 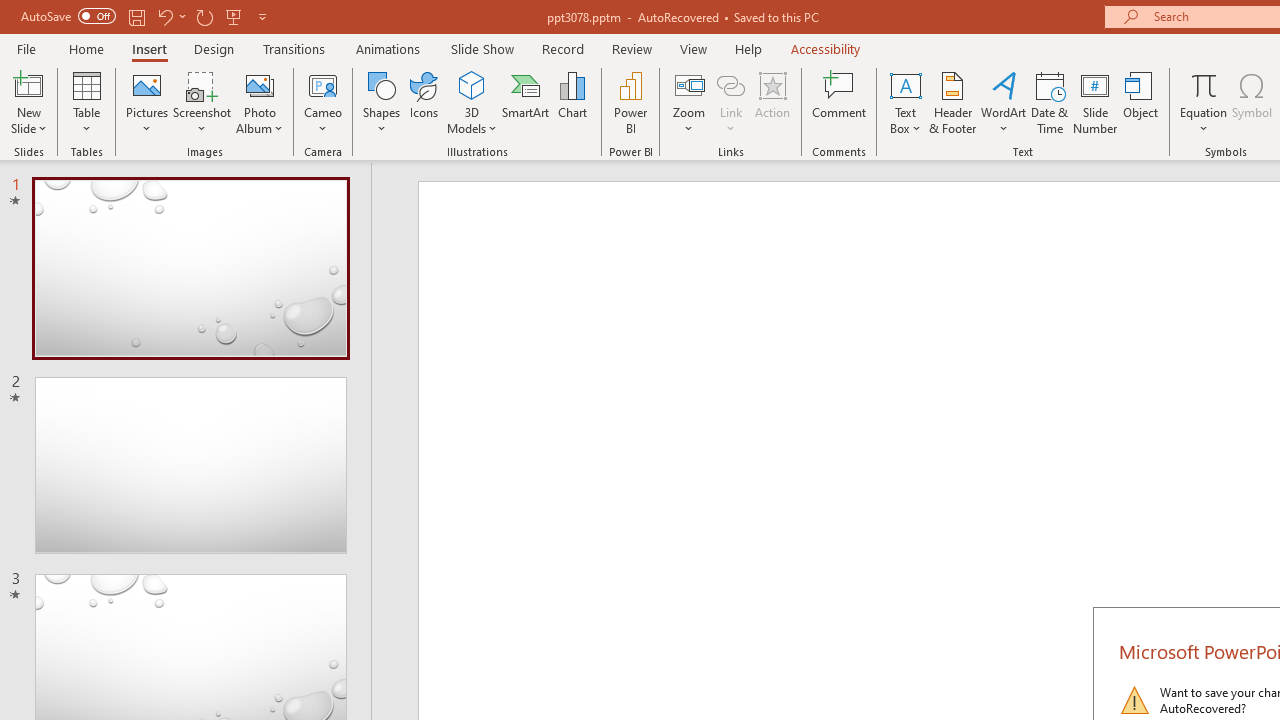 What do you see at coordinates (424, 102) in the screenshot?
I see `Icons` at bounding box center [424, 102].